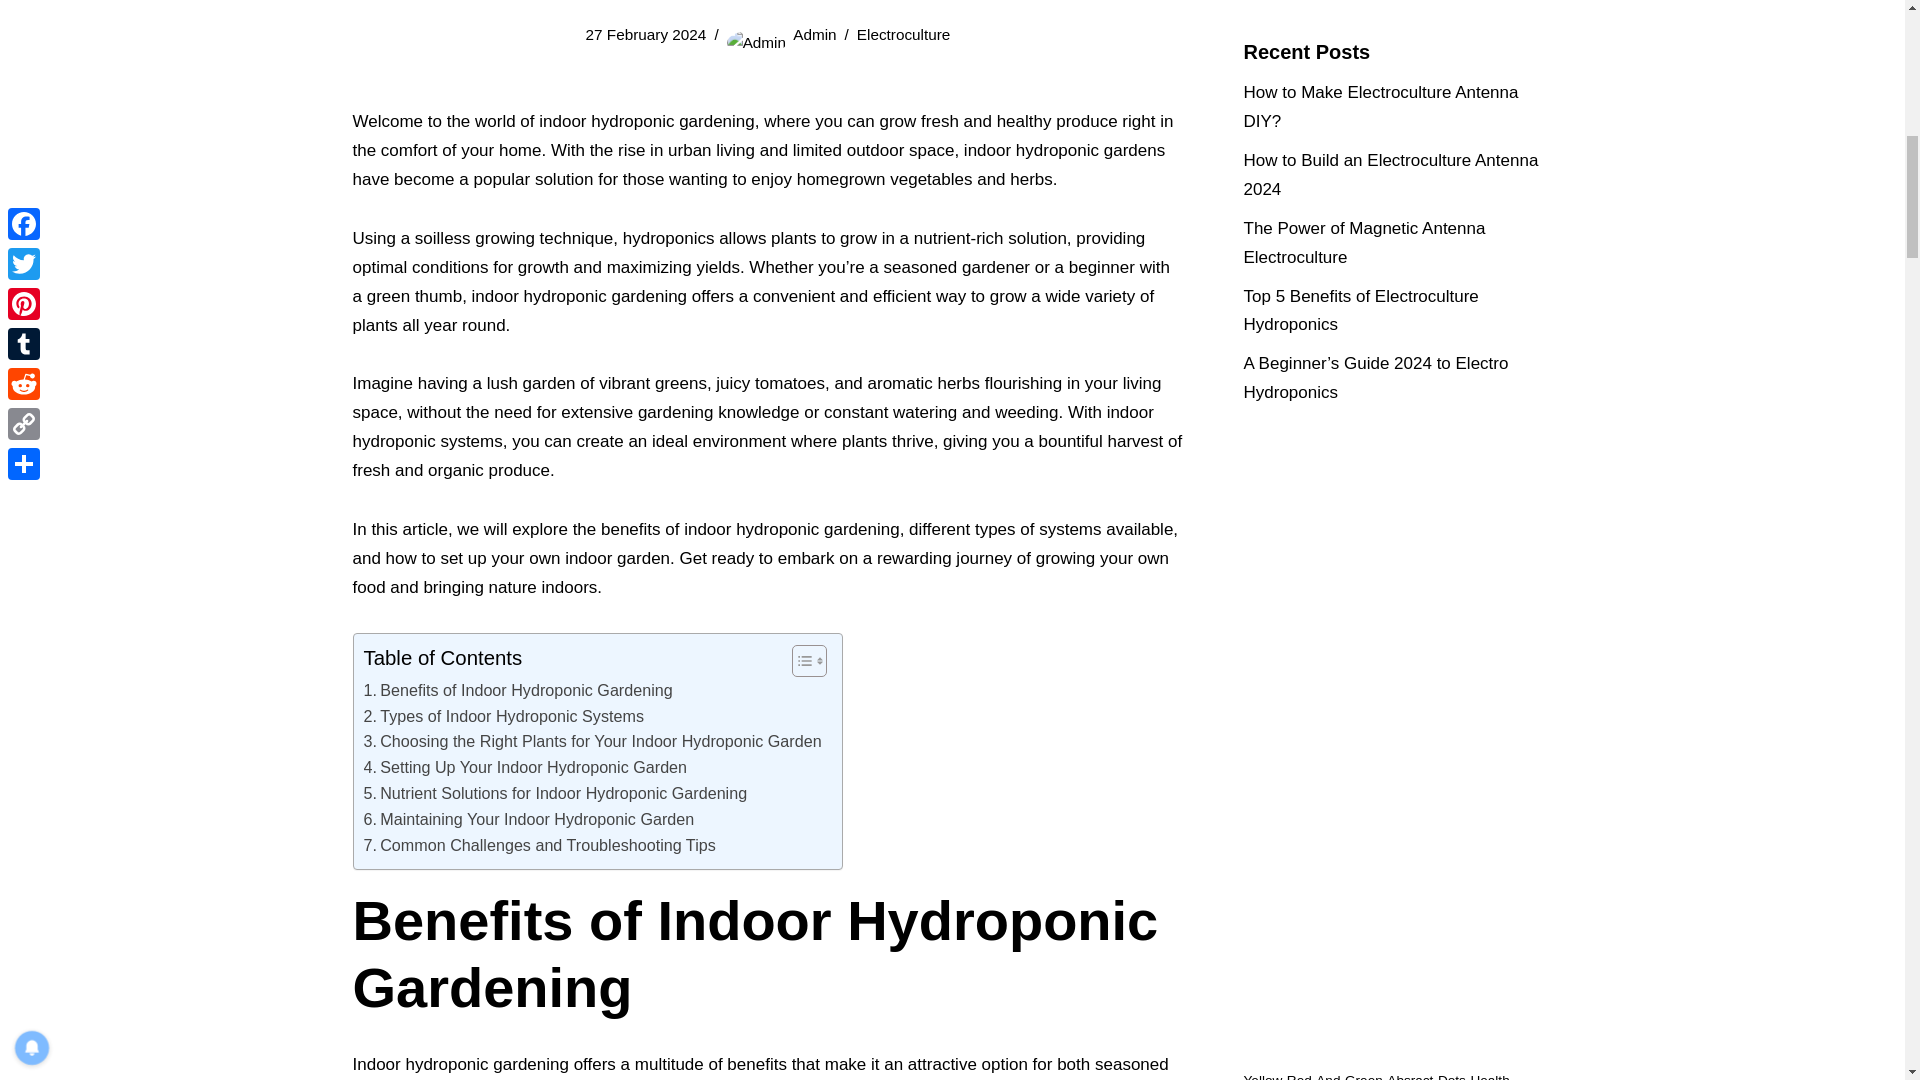 The image size is (1920, 1080). What do you see at coordinates (556, 793) in the screenshot?
I see `Nutrient Solutions for Indoor Hydroponic Gardening` at bounding box center [556, 793].